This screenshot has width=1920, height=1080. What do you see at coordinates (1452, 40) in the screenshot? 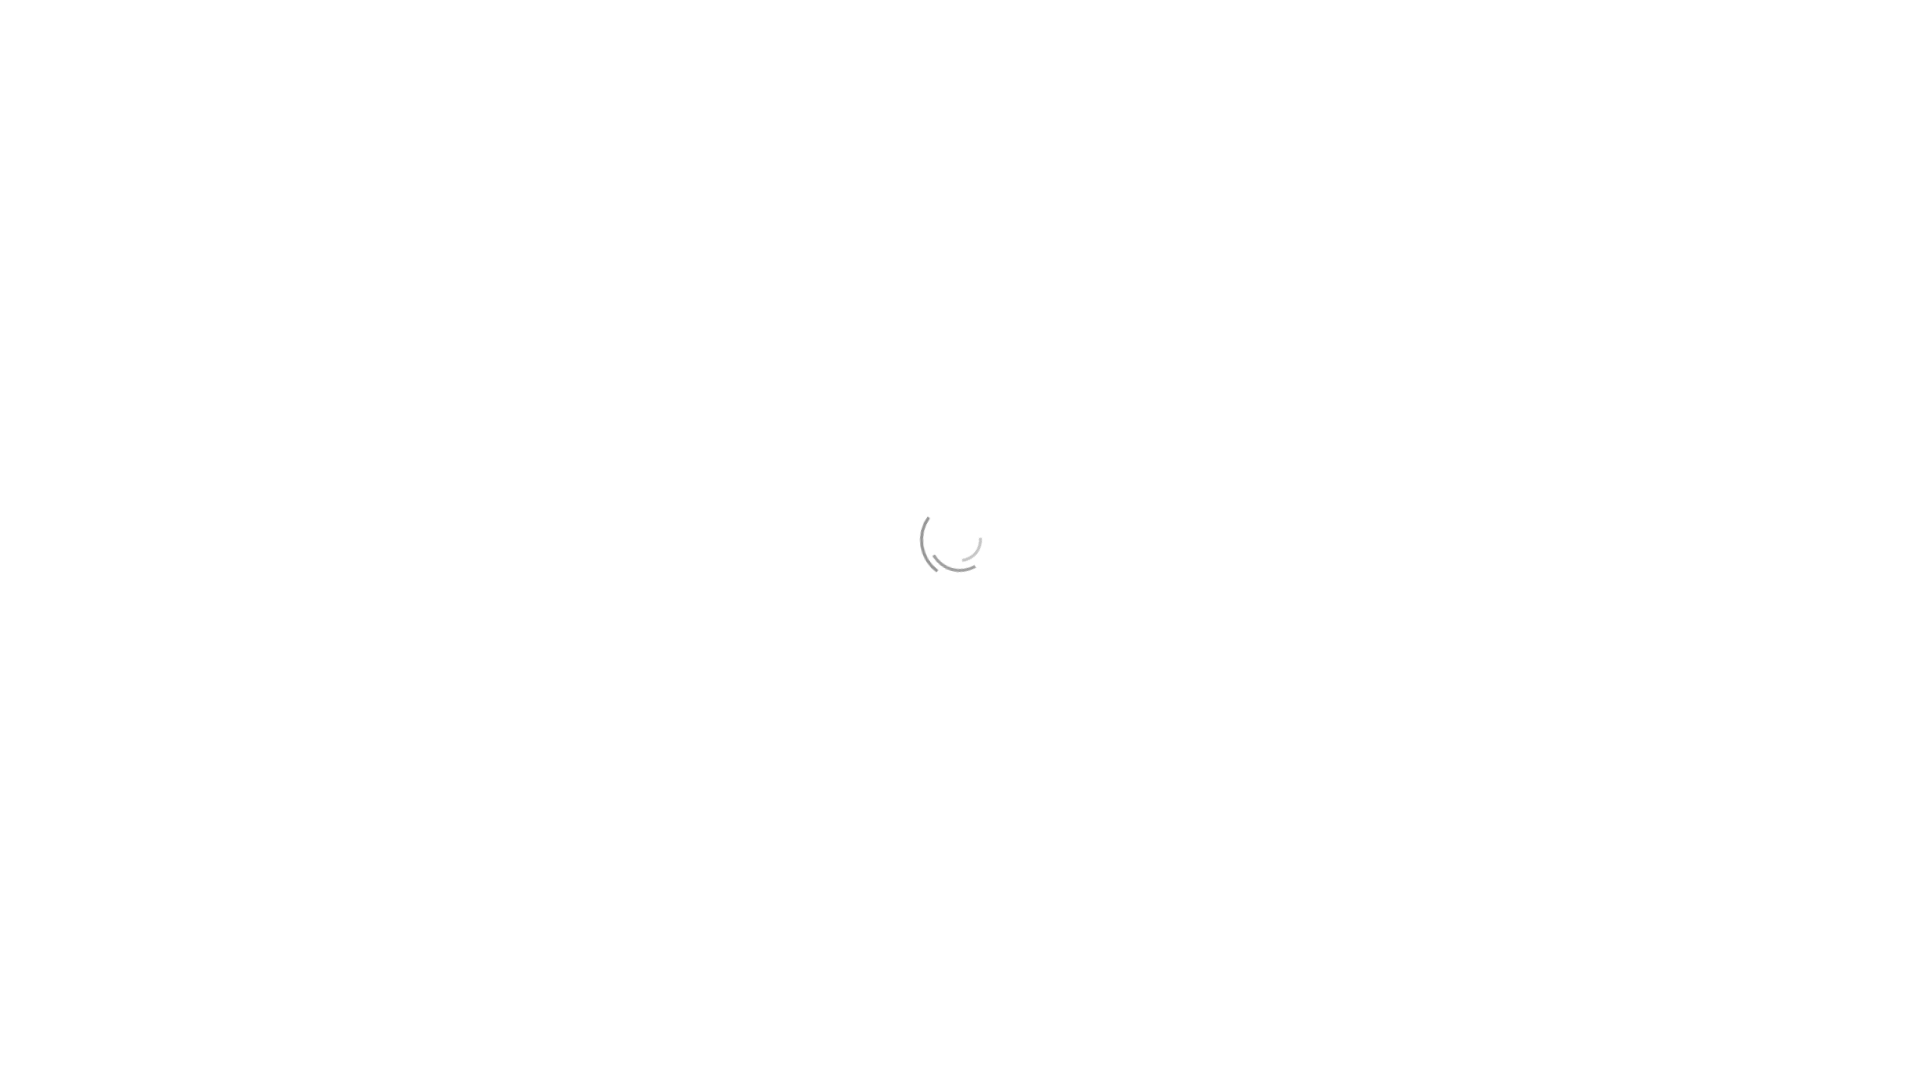
I see `contact` at bounding box center [1452, 40].